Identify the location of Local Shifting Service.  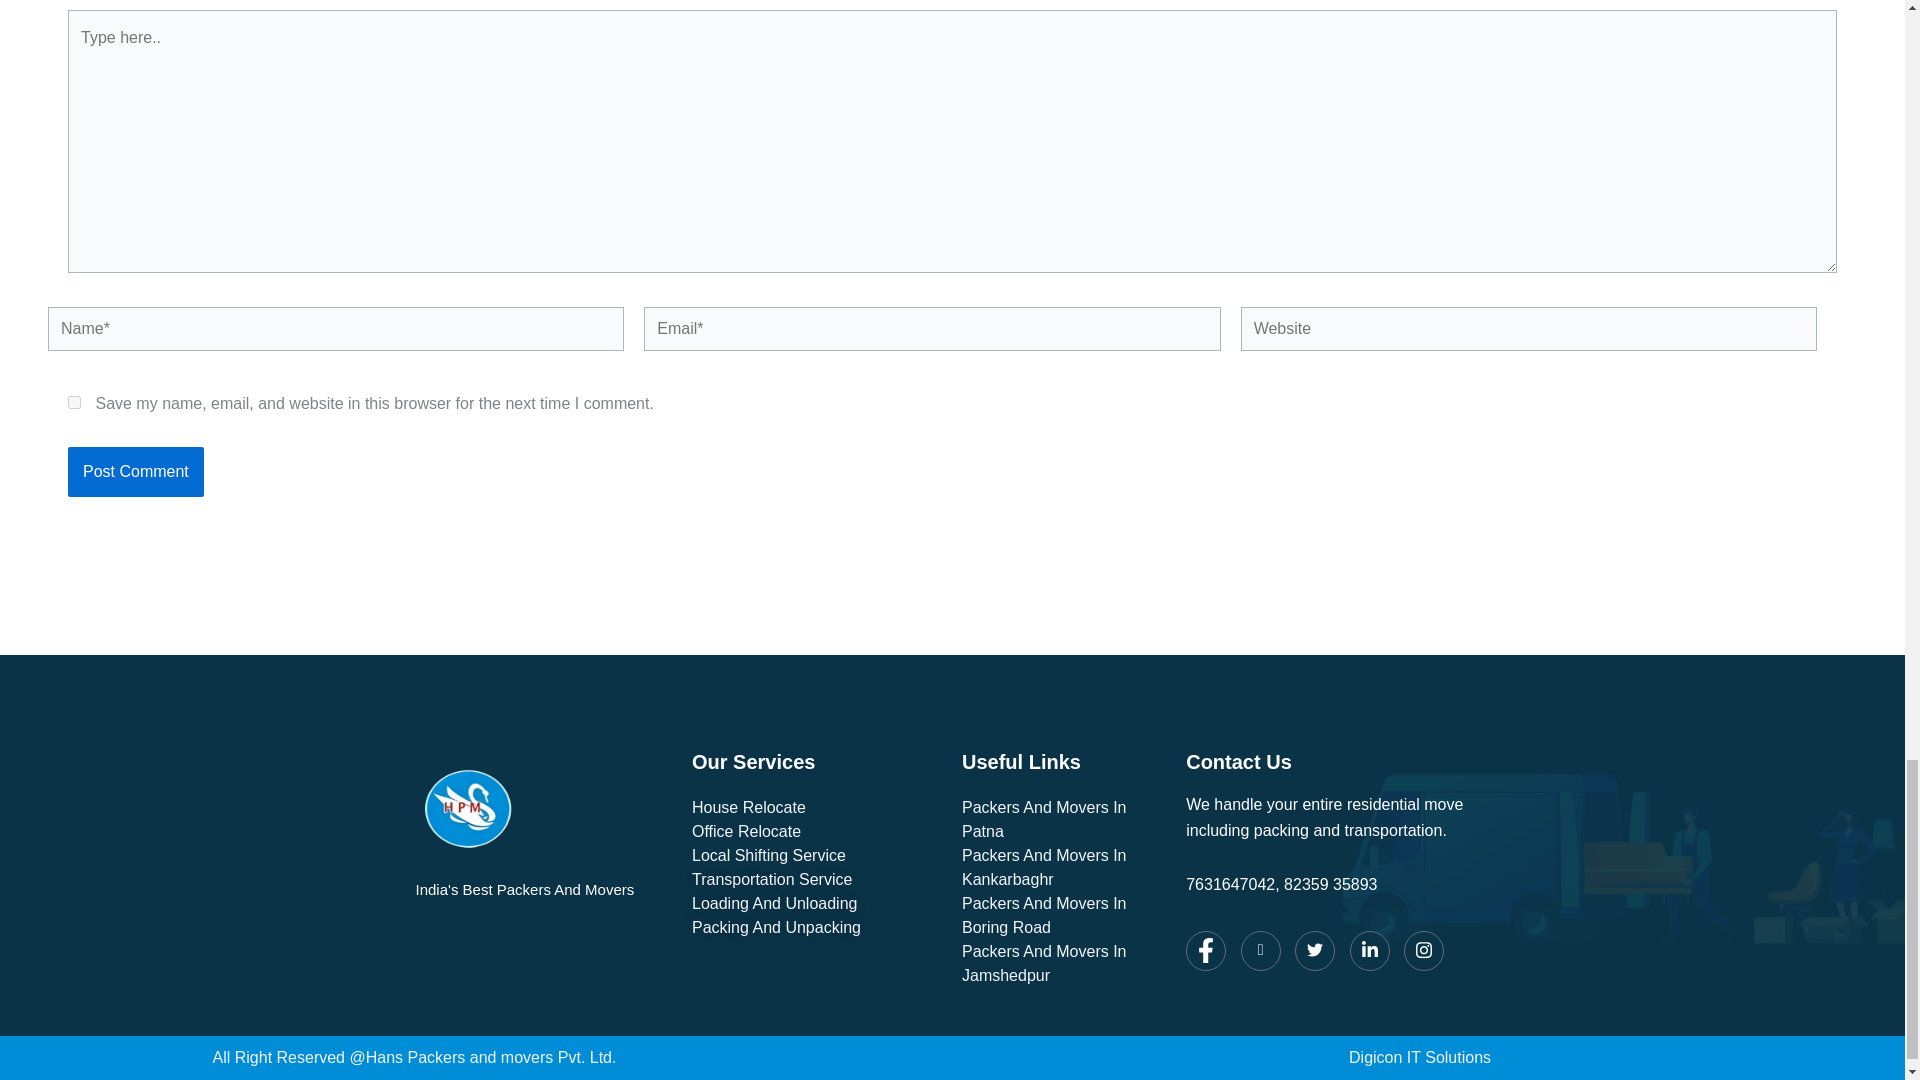
(816, 856).